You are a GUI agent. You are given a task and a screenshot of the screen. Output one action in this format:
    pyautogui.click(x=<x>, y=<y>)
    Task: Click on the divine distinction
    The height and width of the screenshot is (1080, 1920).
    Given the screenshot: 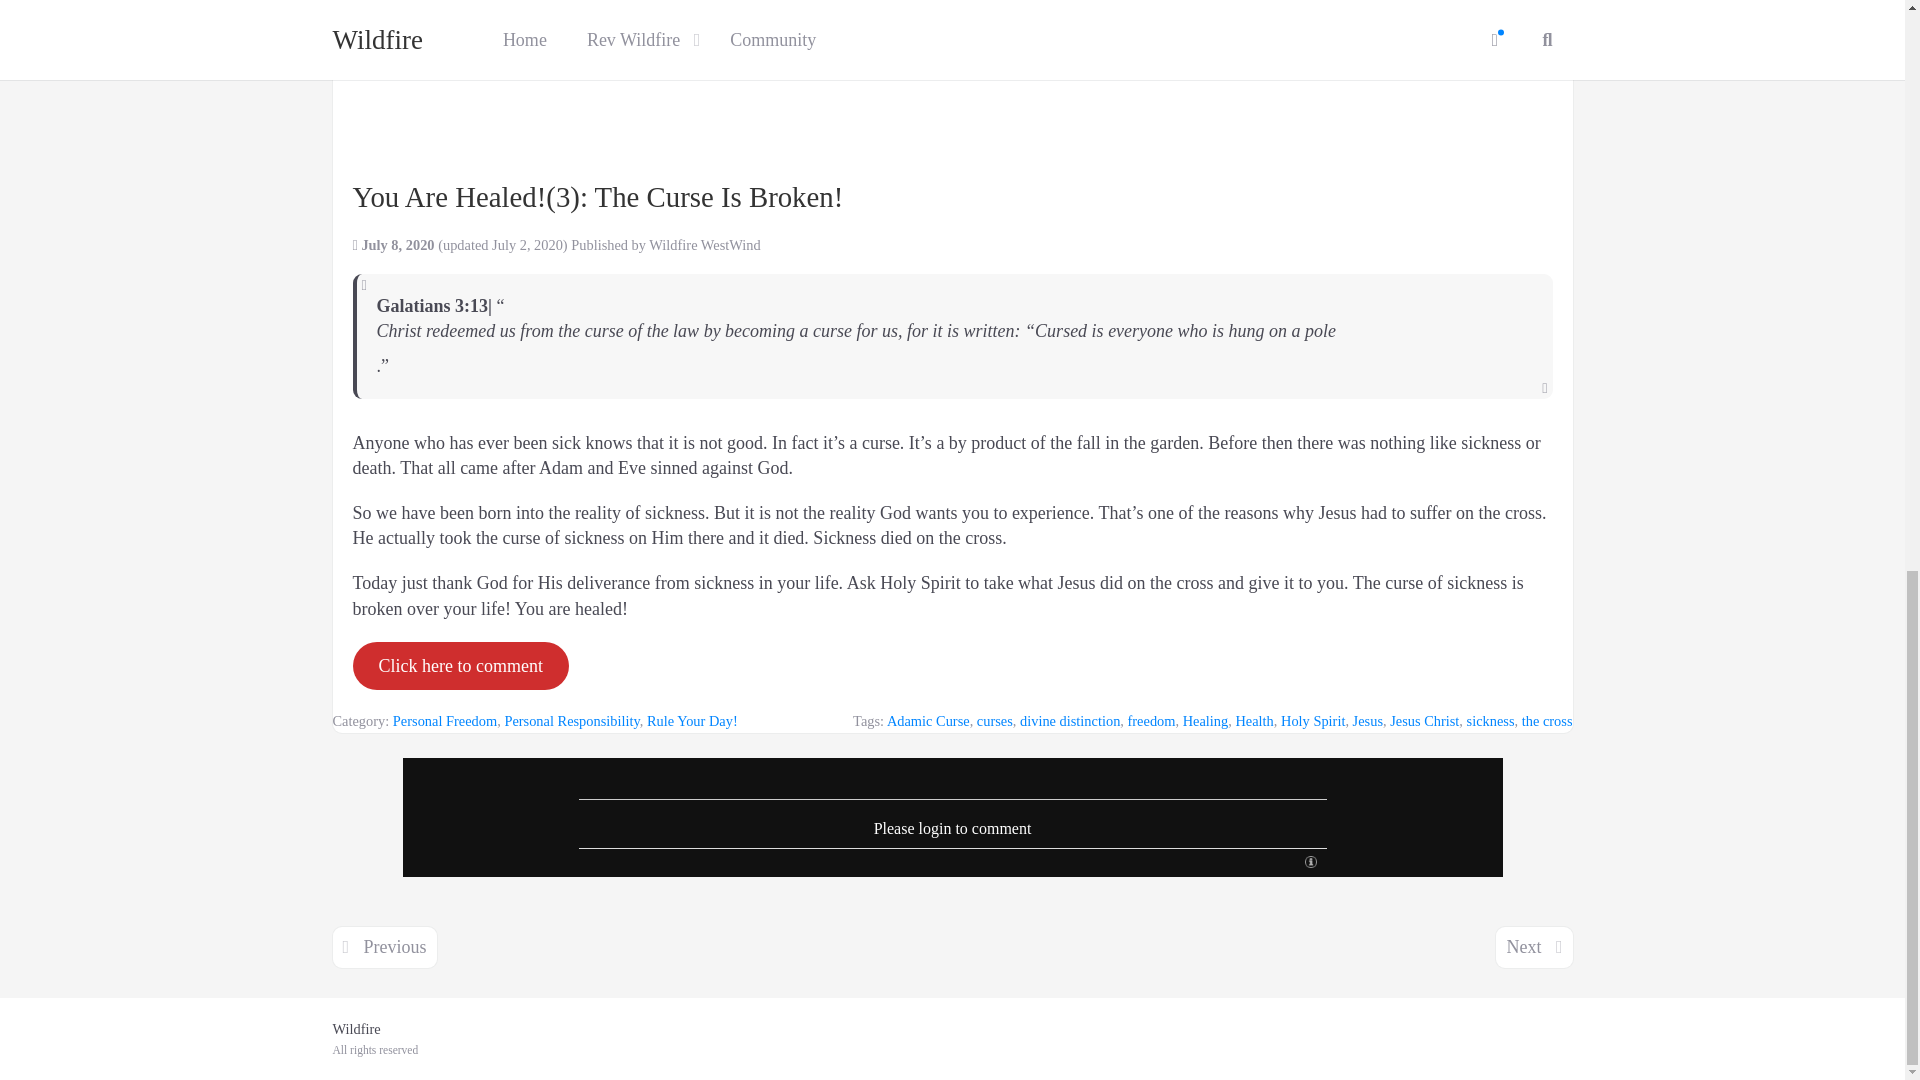 What is the action you would take?
    pyautogui.click(x=1069, y=720)
    